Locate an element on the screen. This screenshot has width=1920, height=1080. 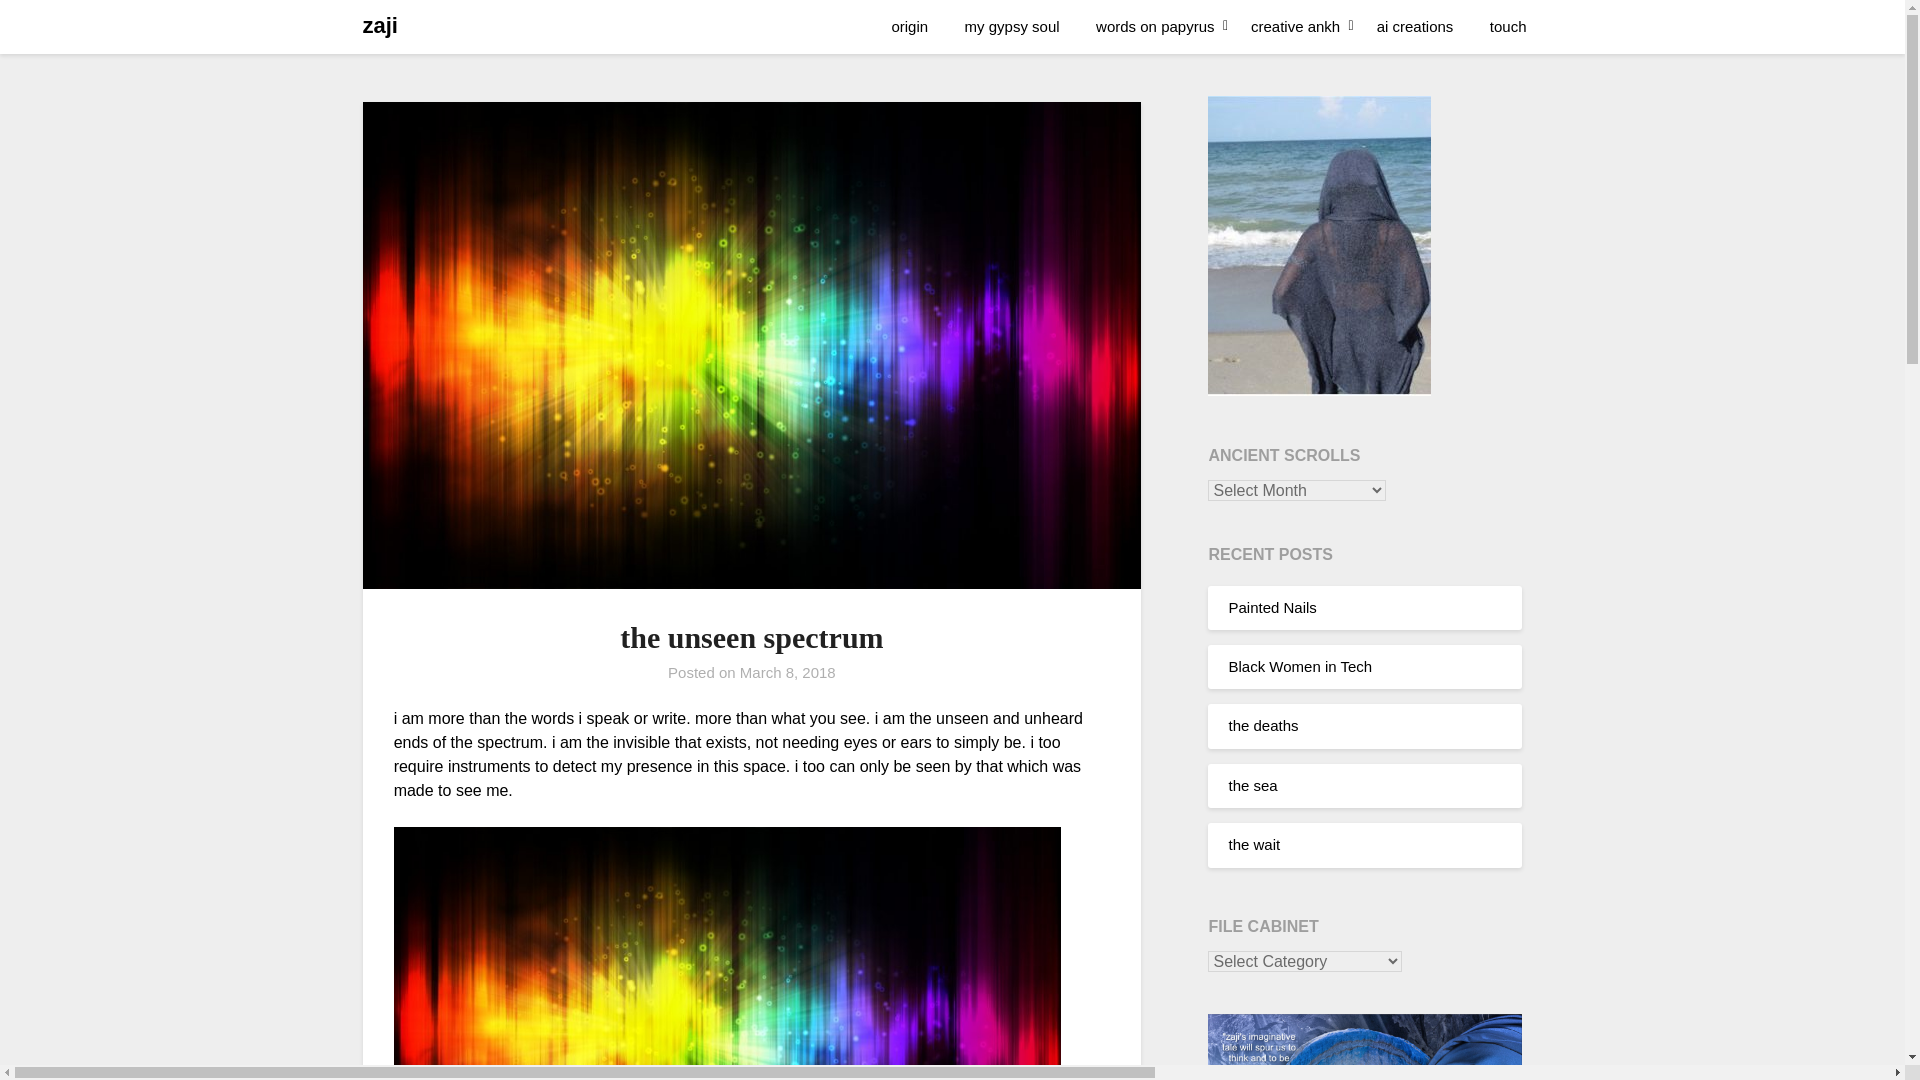
Painted Nails is located at coordinates (1272, 607).